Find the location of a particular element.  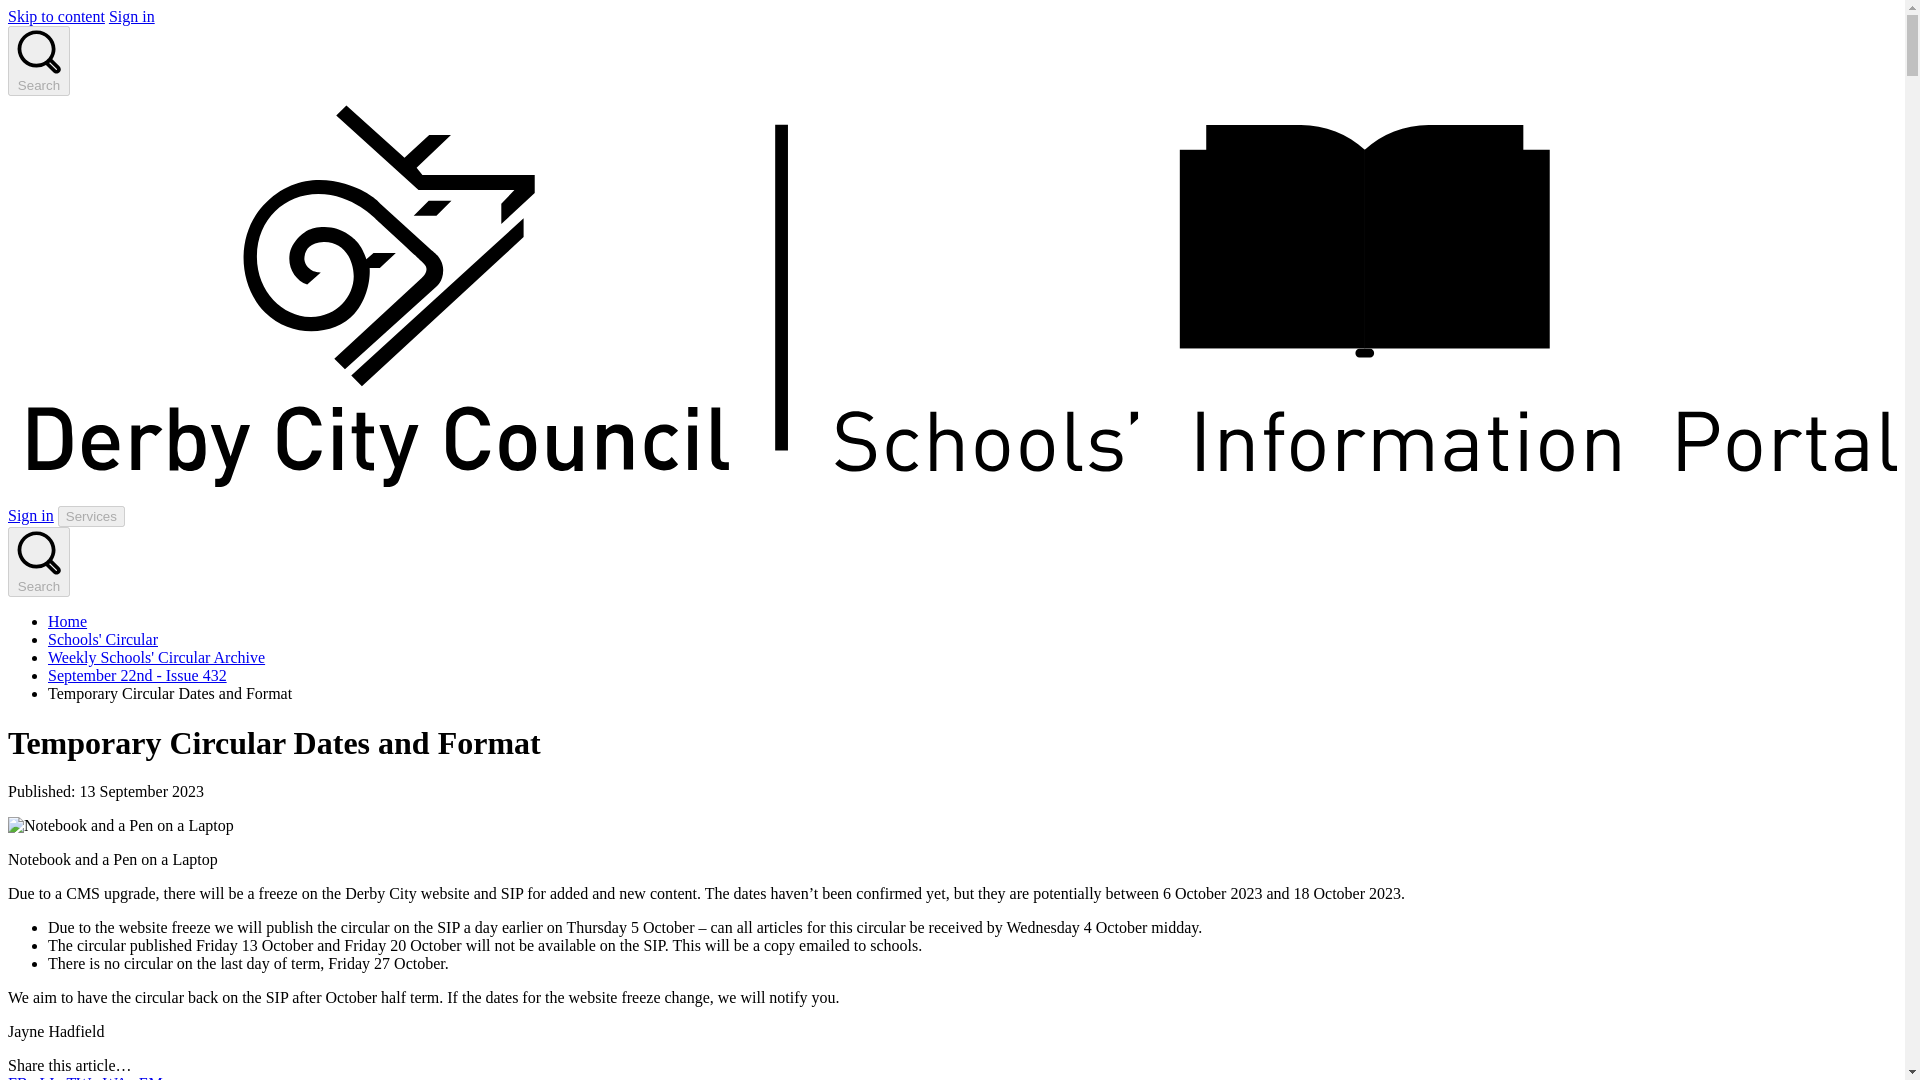

Search is located at coordinates (38, 562).